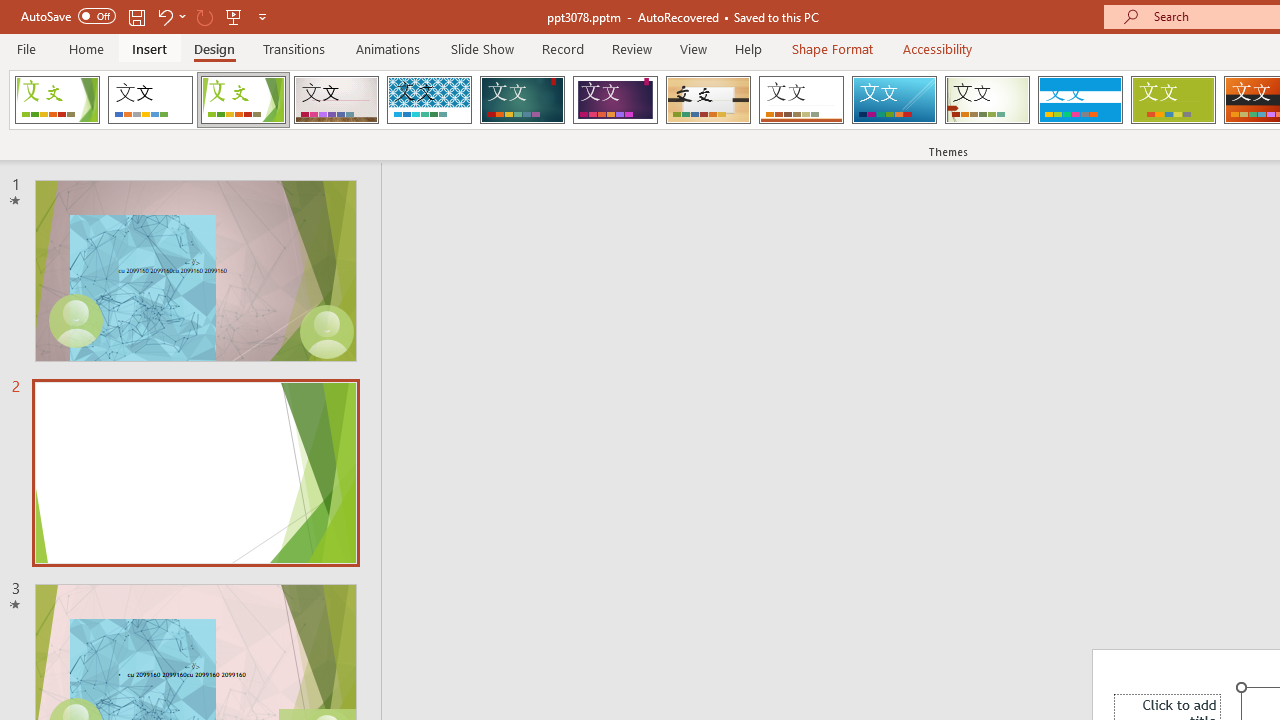 Image resolution: width=1280 pixels, height=720 pixels. What do you see at coordinates (244, 100) in the screenshot?
I see `Facet` at bounding box center [244, 100].